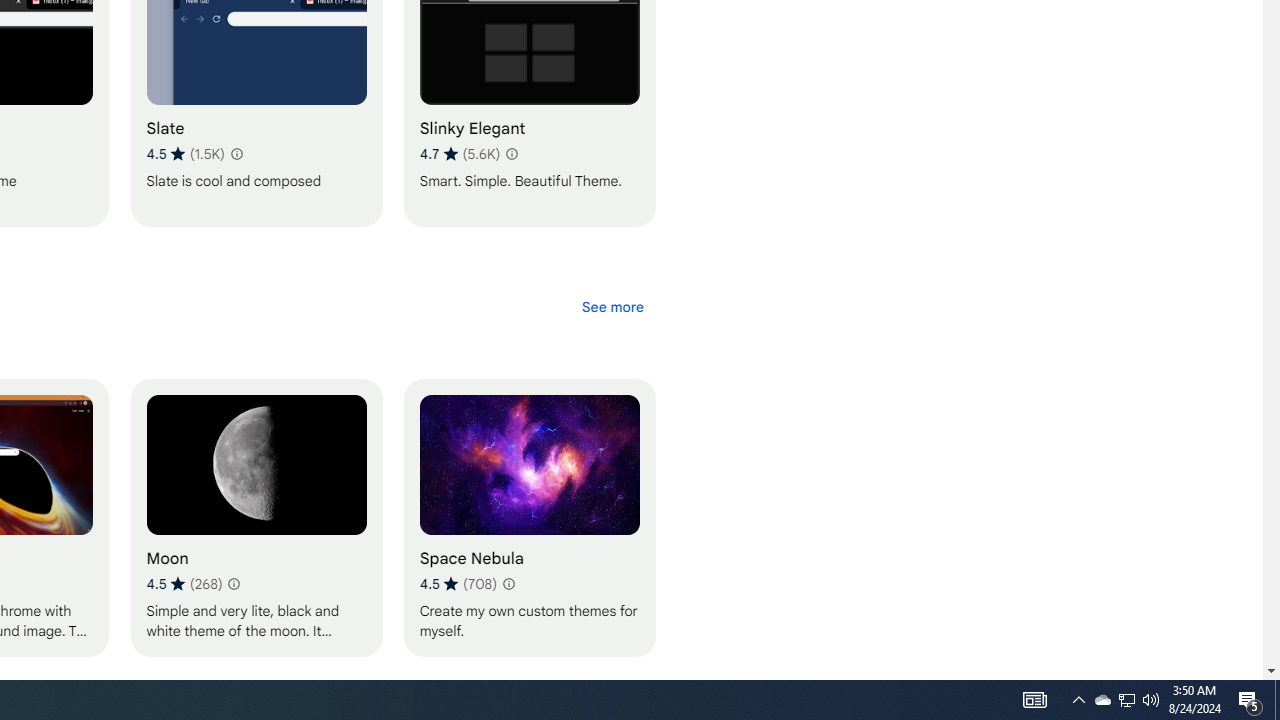 Image resolution: width=1280 pixels, height=720 pixels. Describe the element at coordinates (233, 584) in the screenshot. I see `Learn more about results and reviews "Moon"` at that location.